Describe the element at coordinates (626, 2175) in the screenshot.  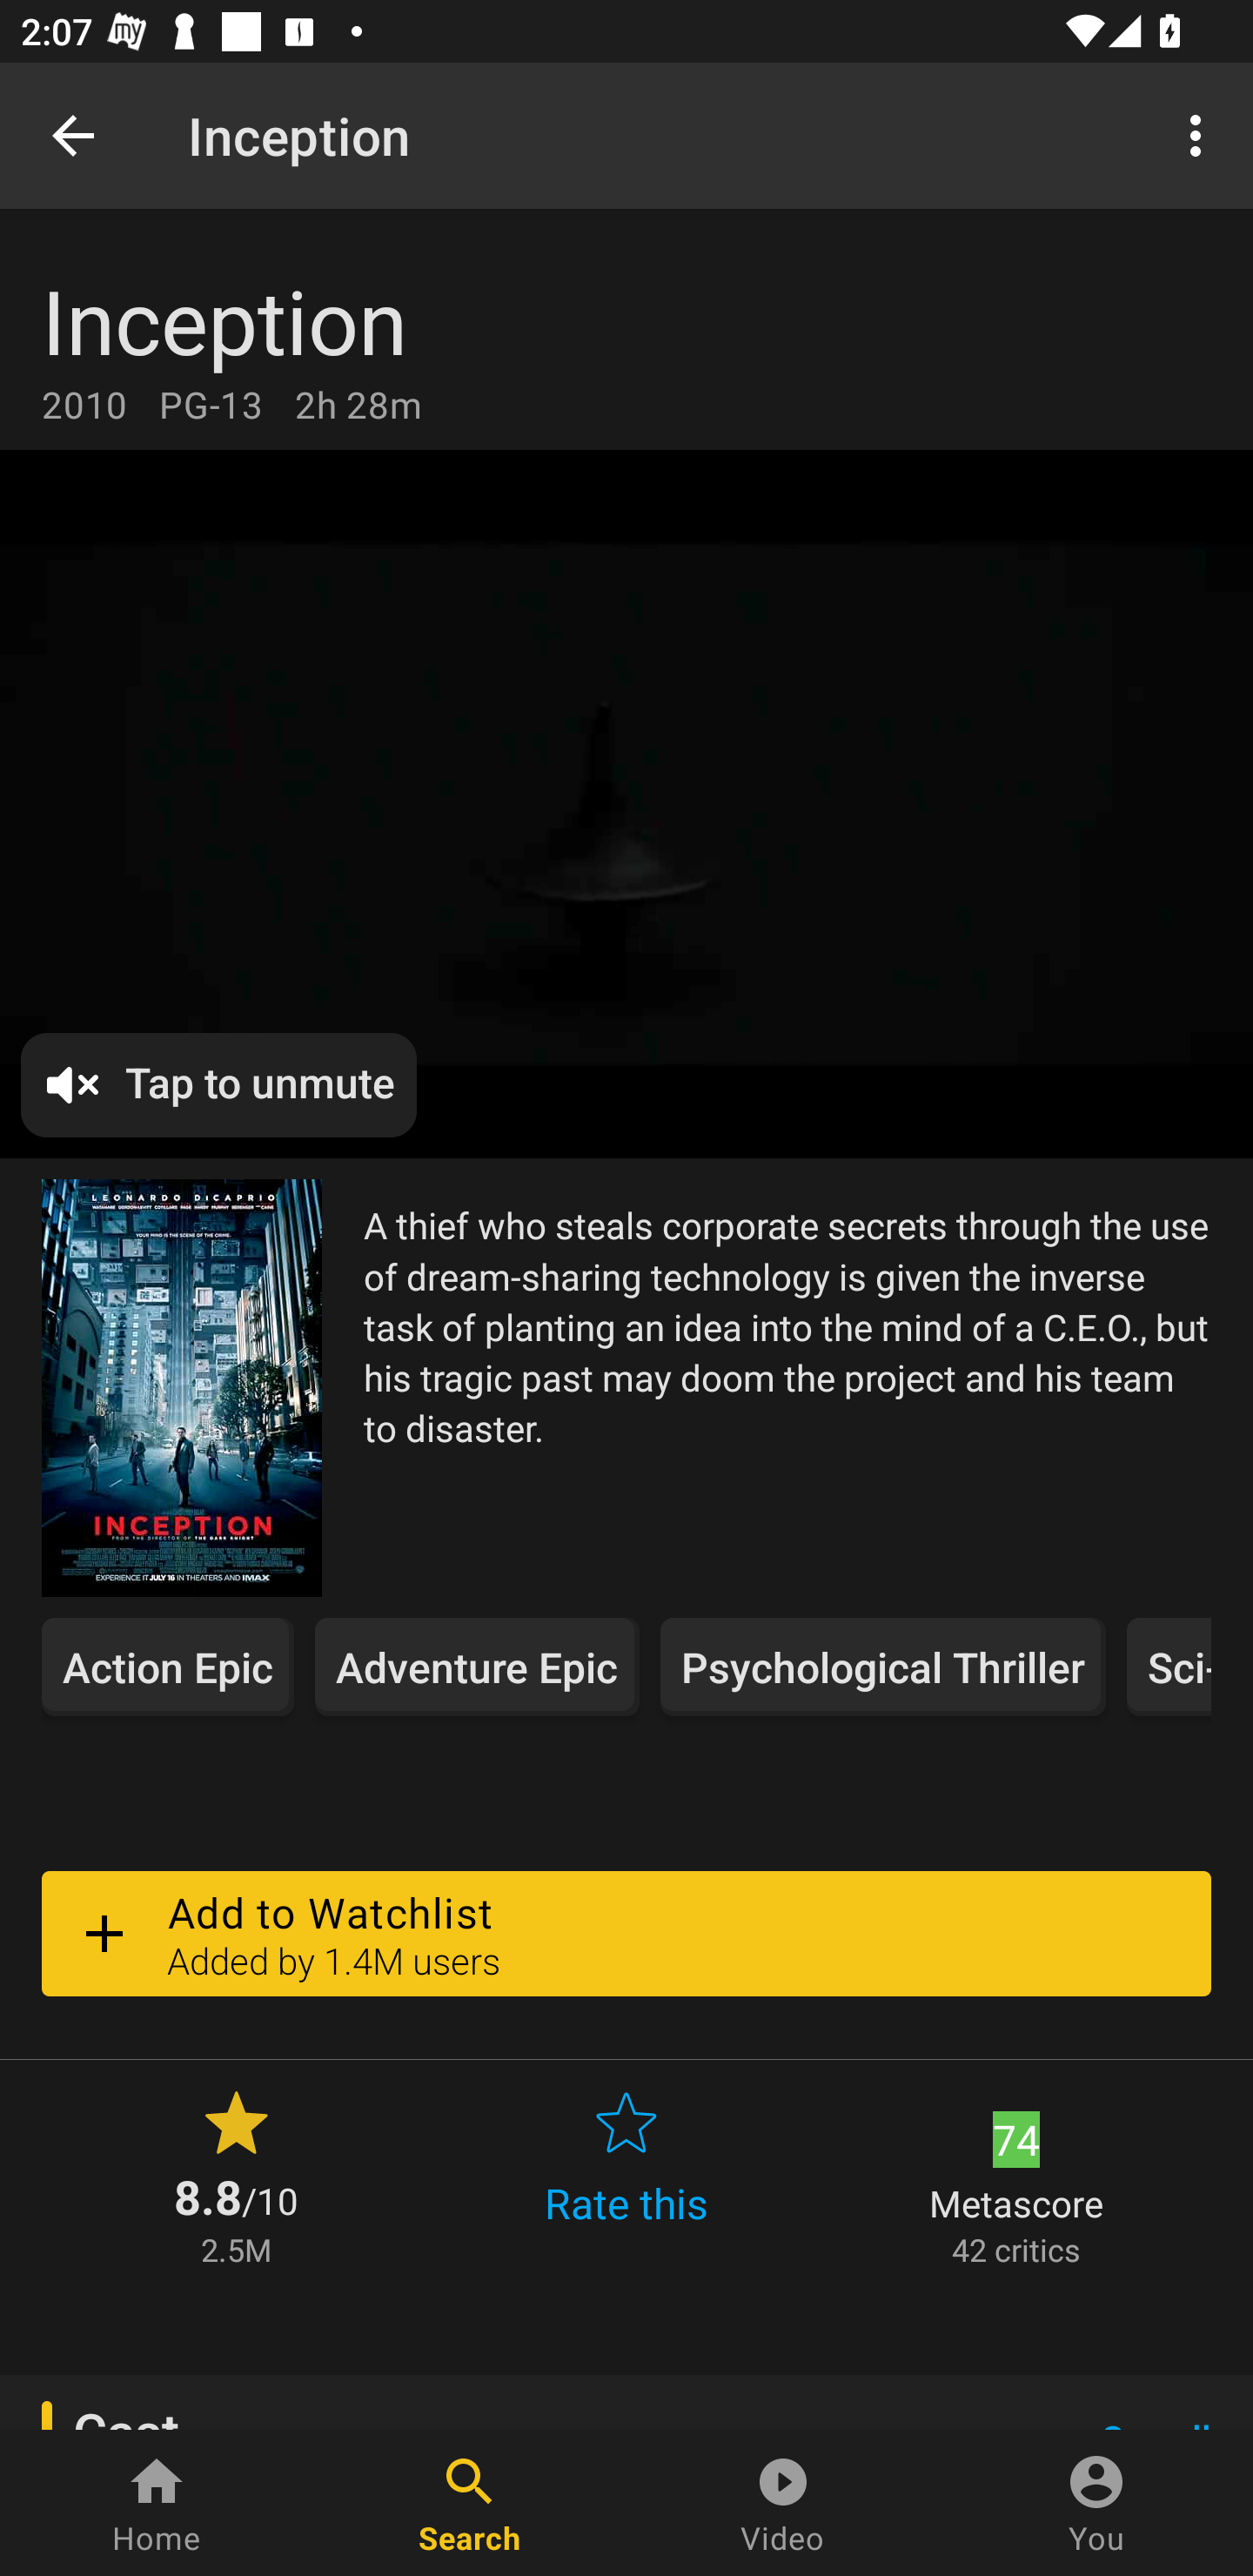
I see `Rate this` at that location.